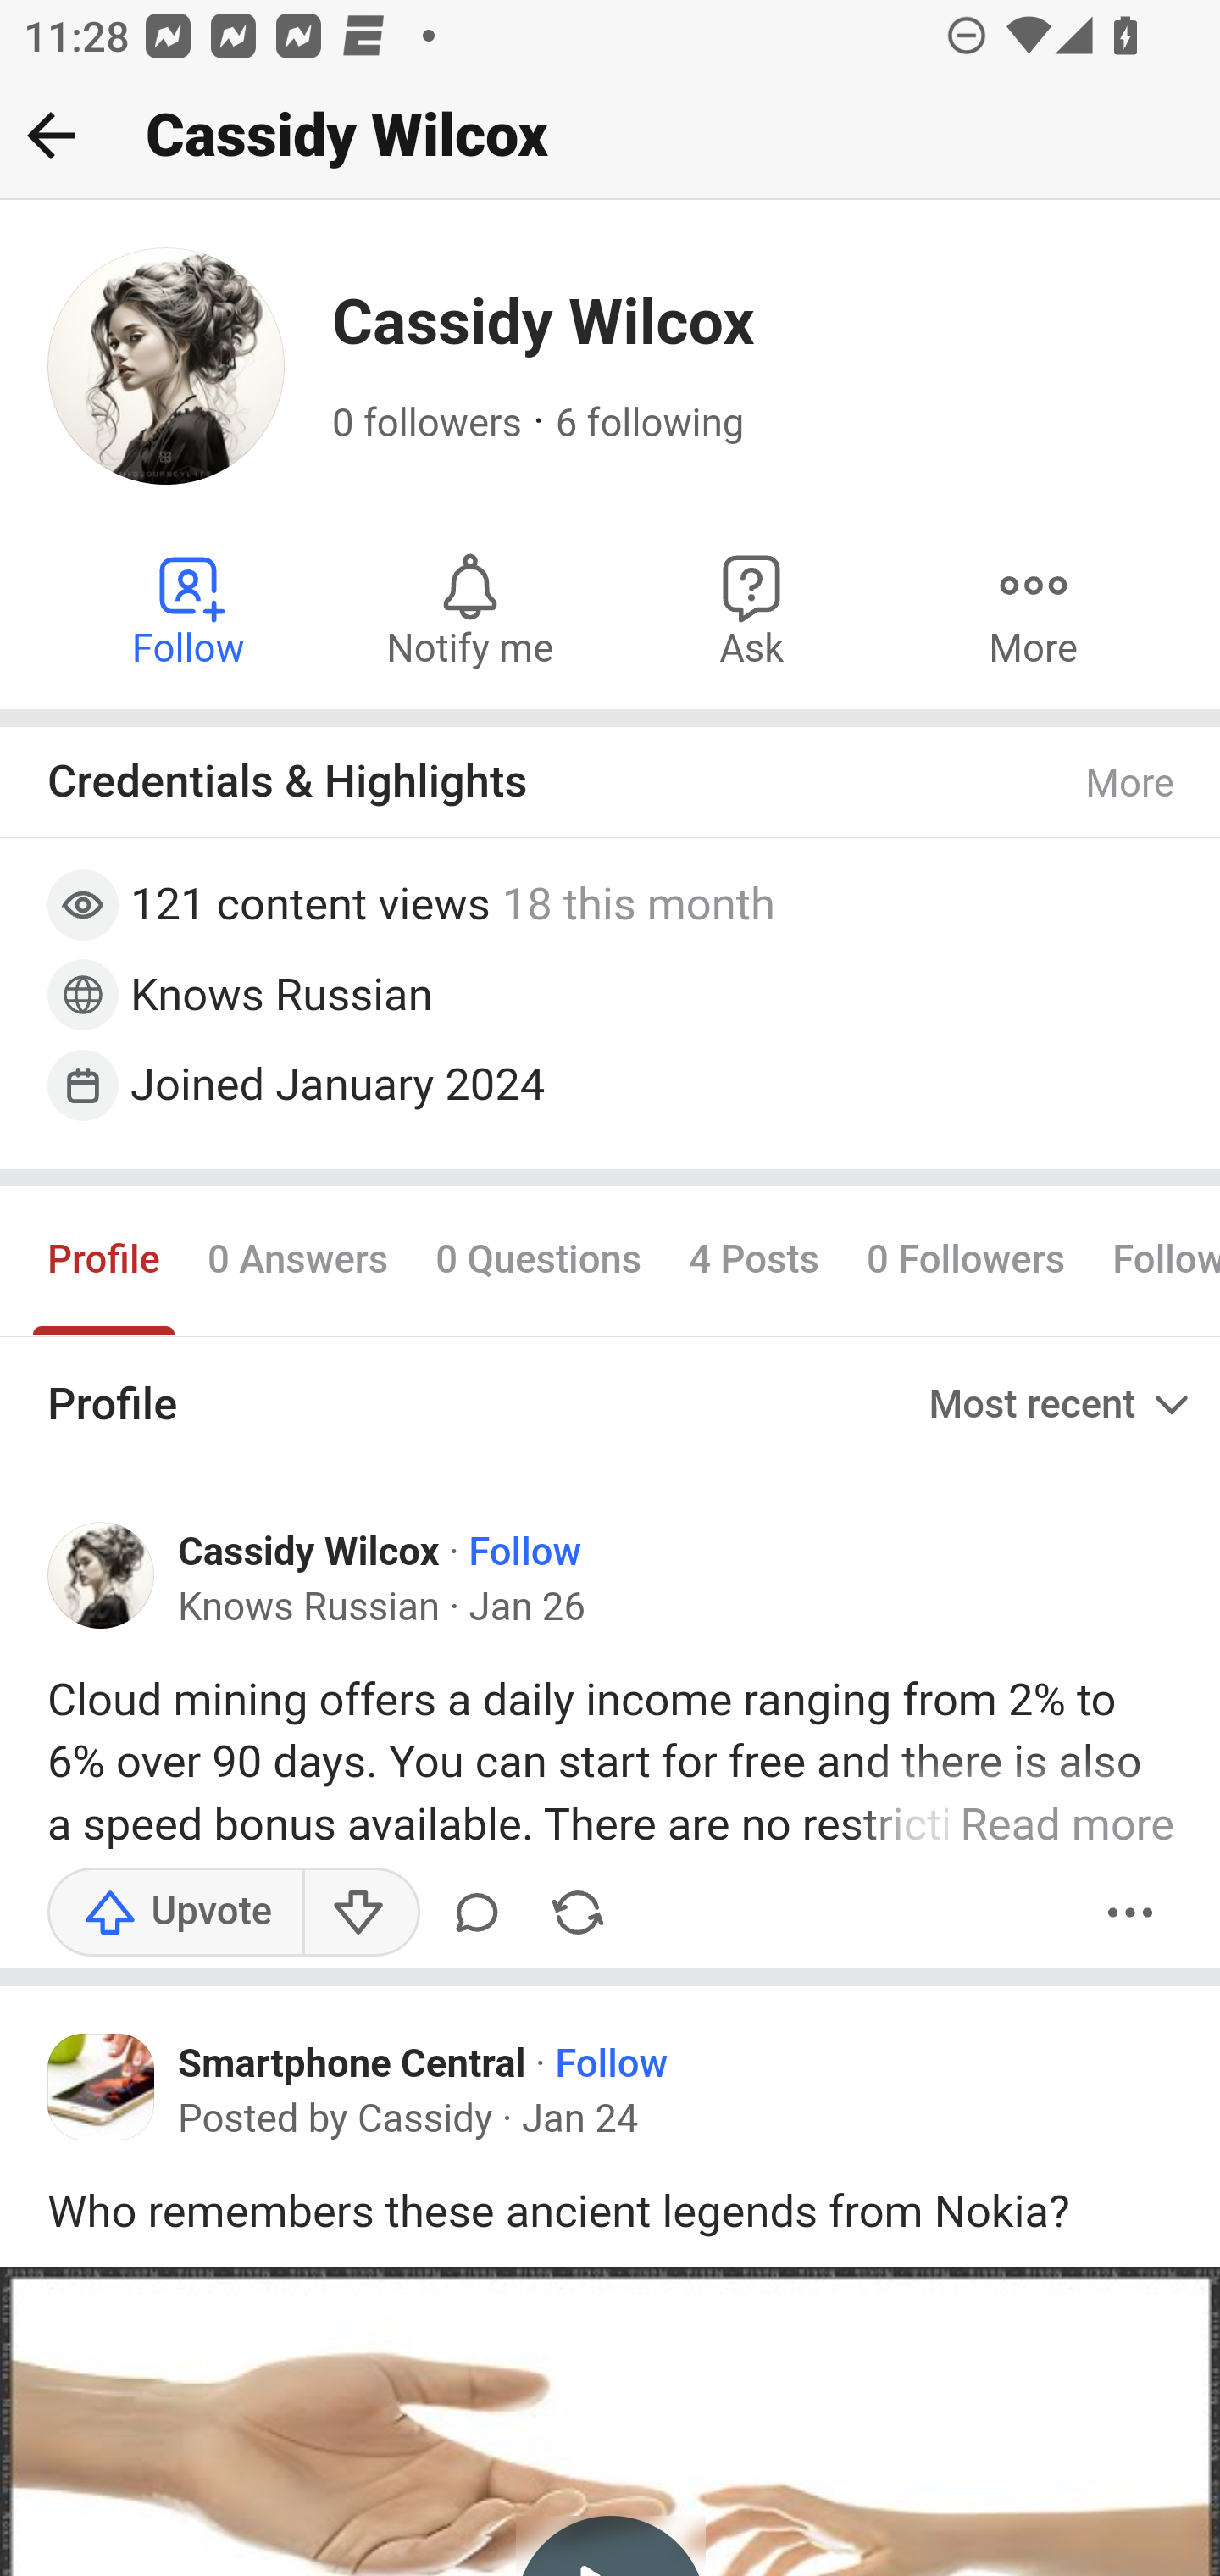 The width and height of the screenshot is (1220, 2576). I want to click on Notify me, so click(469, 608).